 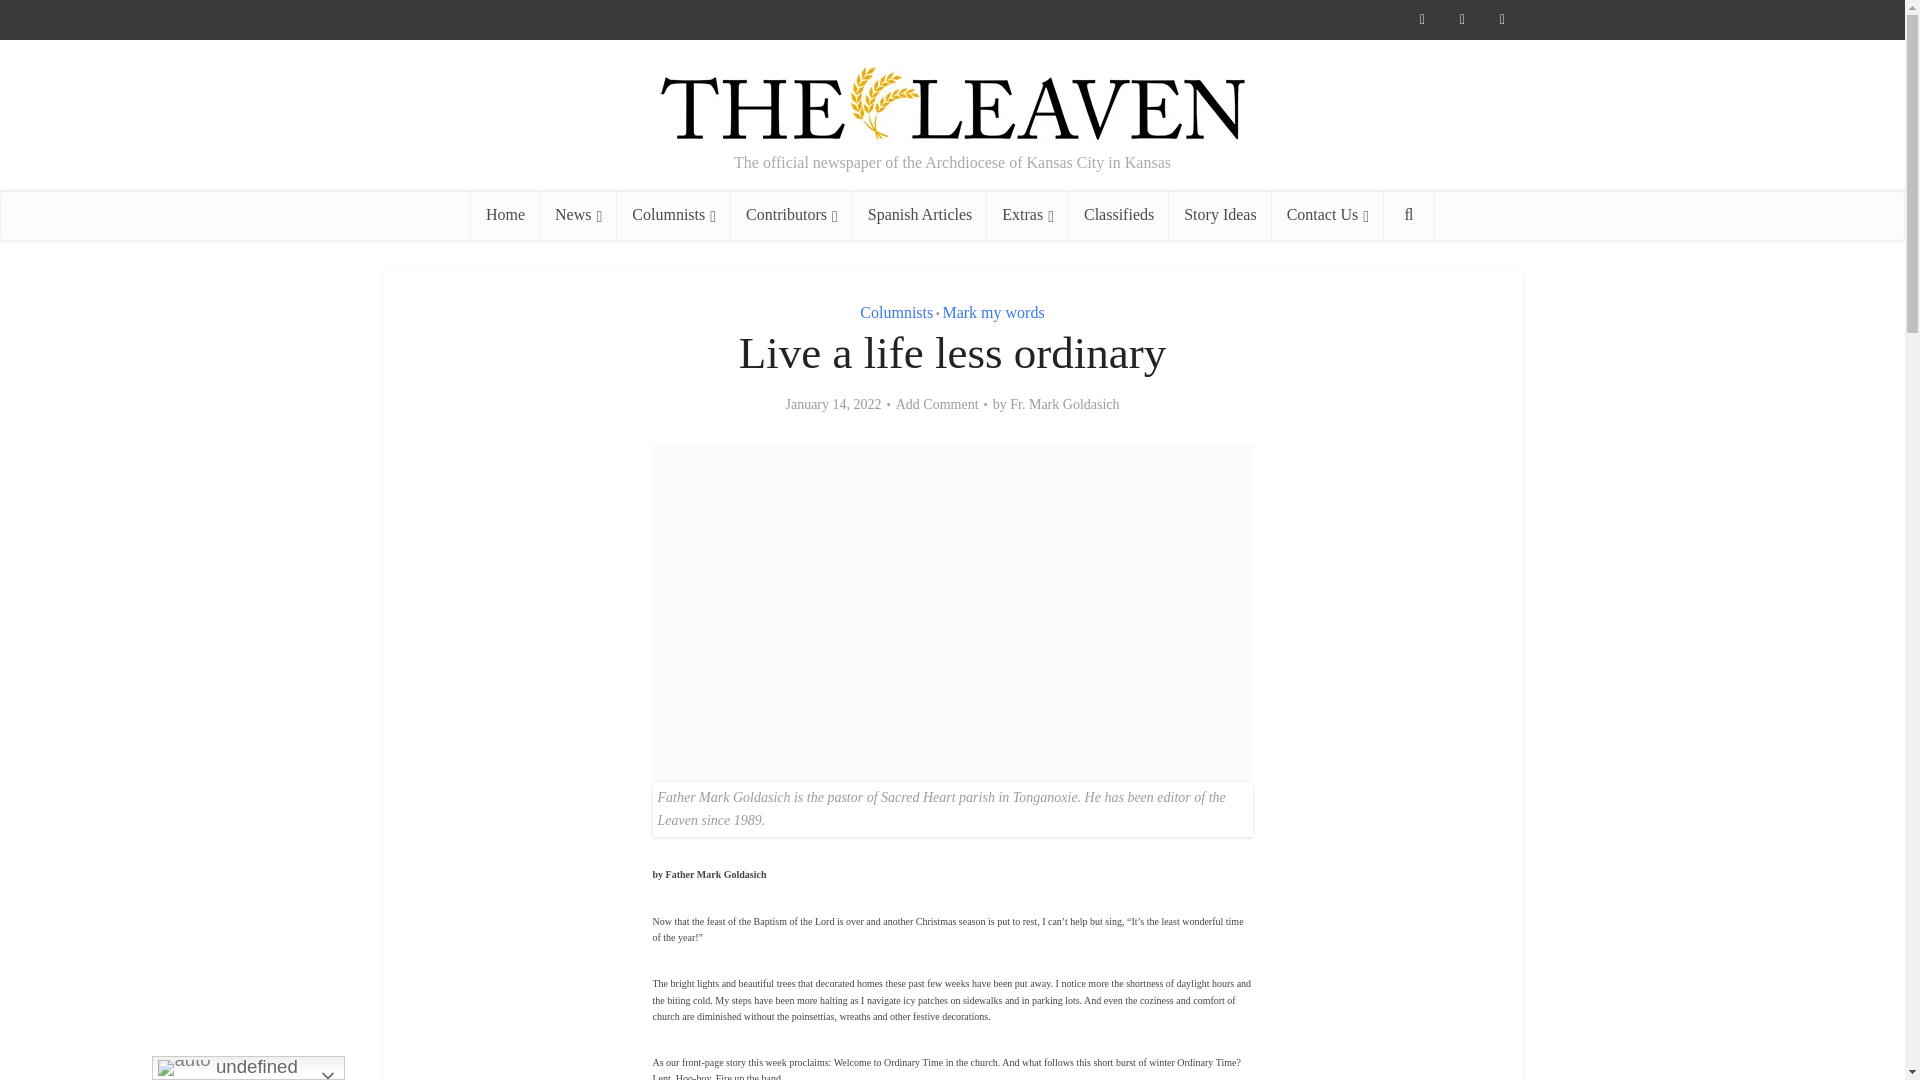 I want to click on None, so click(x=578, y=214).